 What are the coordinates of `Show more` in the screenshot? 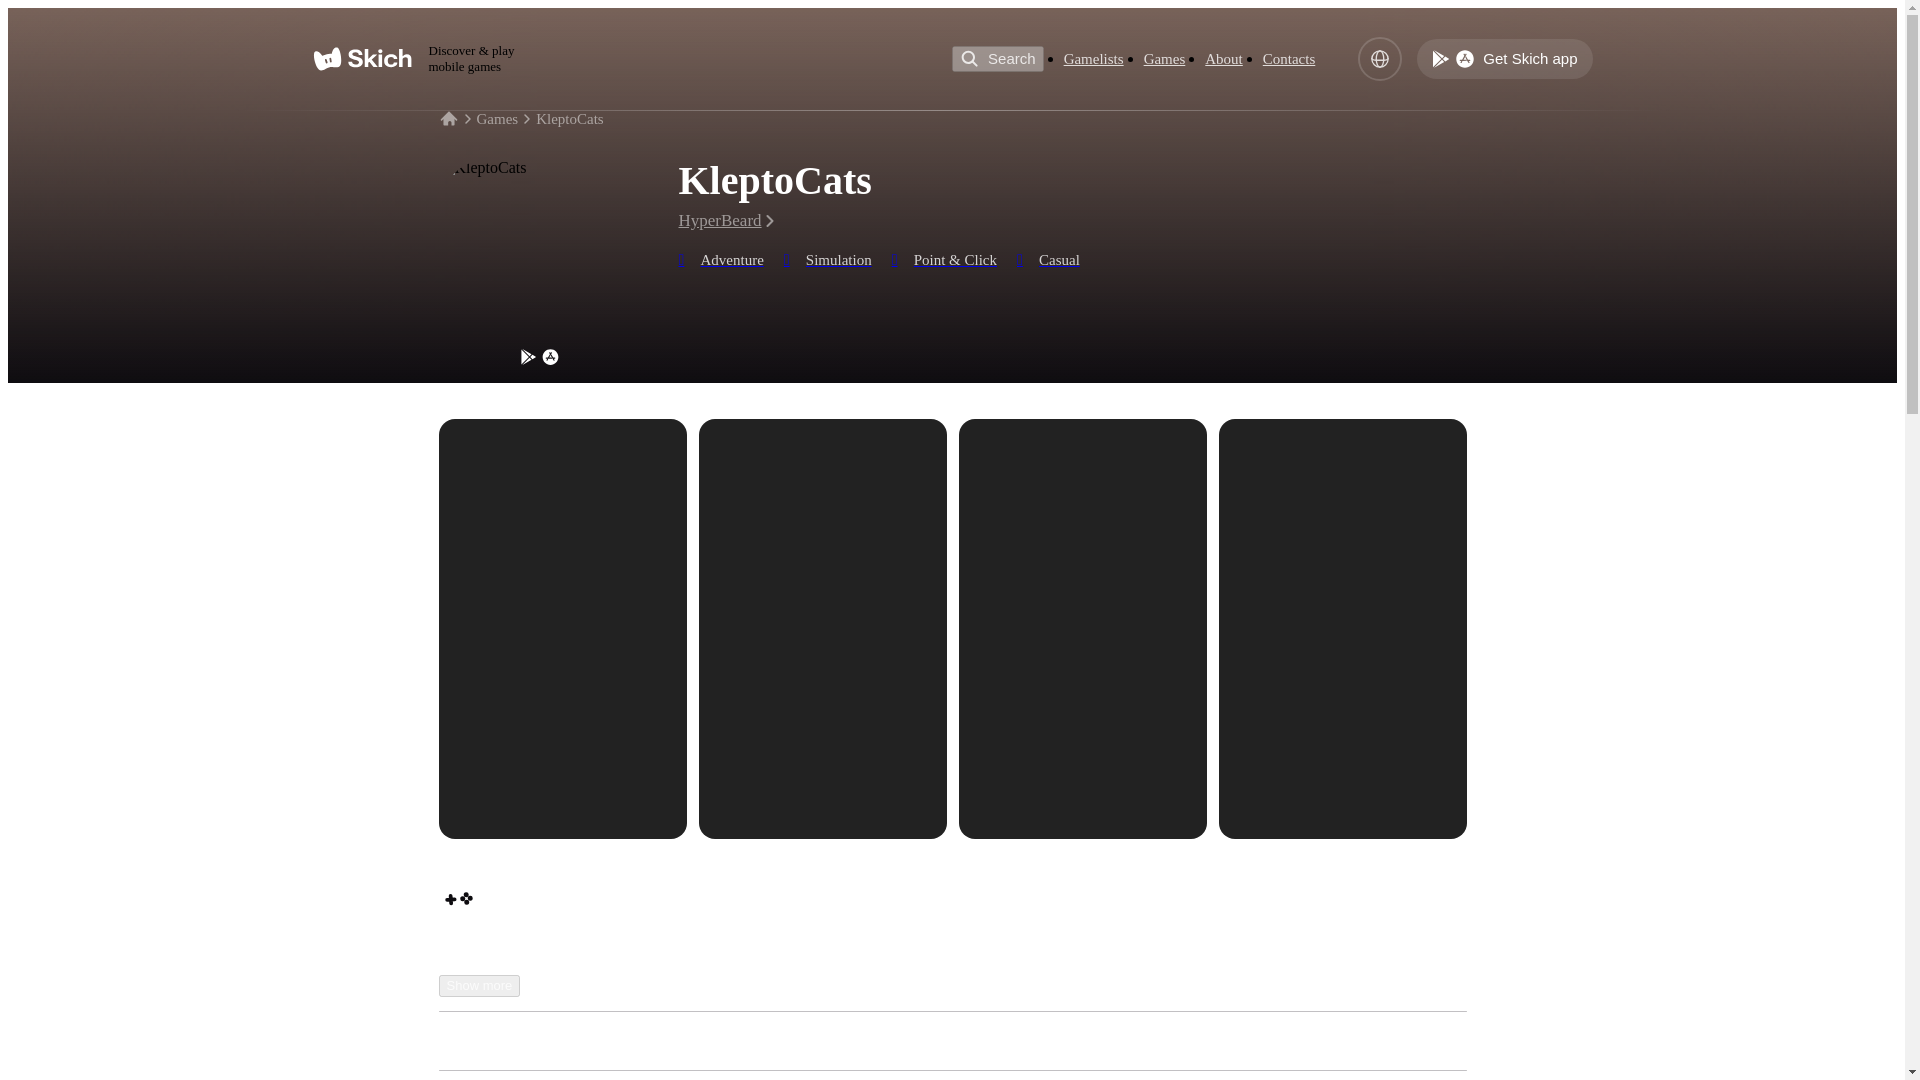 It's located at (478, 986).